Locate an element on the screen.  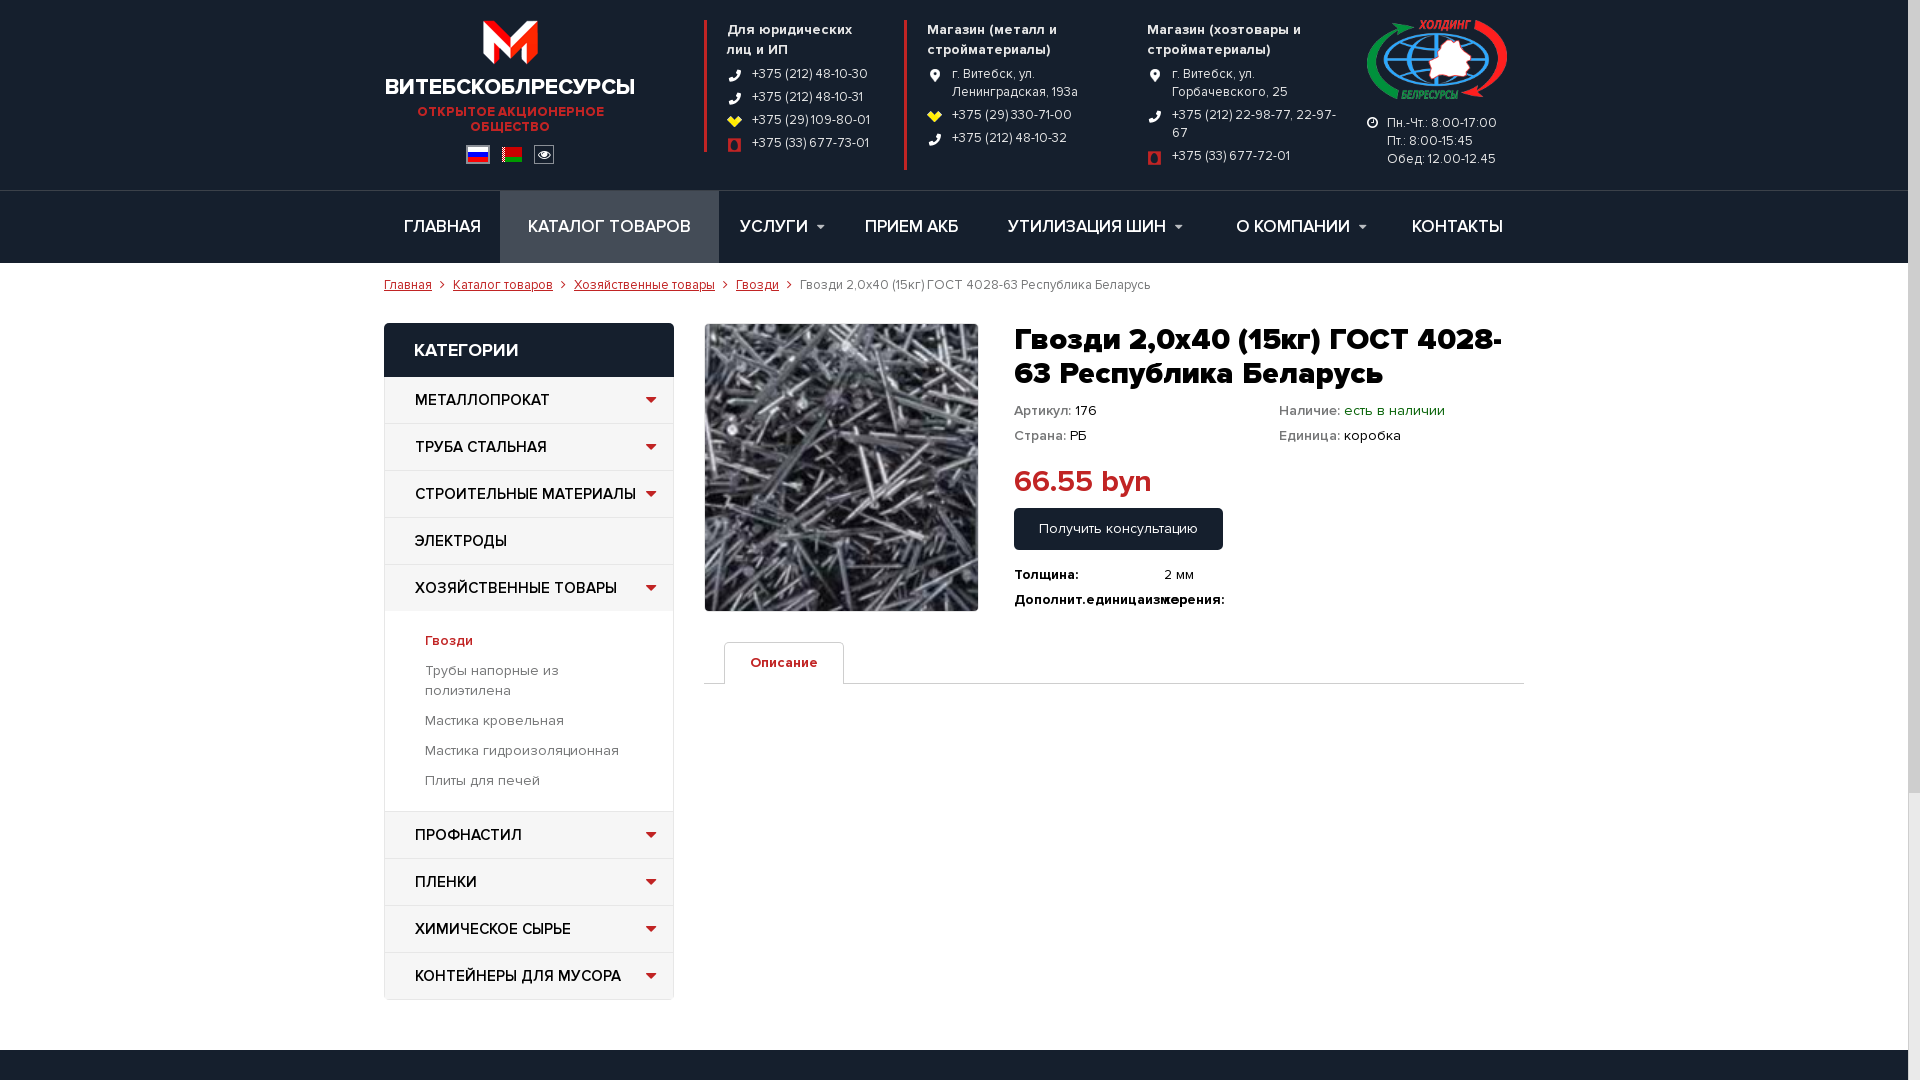
+375 (33) 677-73-01 is located at coordinates (810, 143).